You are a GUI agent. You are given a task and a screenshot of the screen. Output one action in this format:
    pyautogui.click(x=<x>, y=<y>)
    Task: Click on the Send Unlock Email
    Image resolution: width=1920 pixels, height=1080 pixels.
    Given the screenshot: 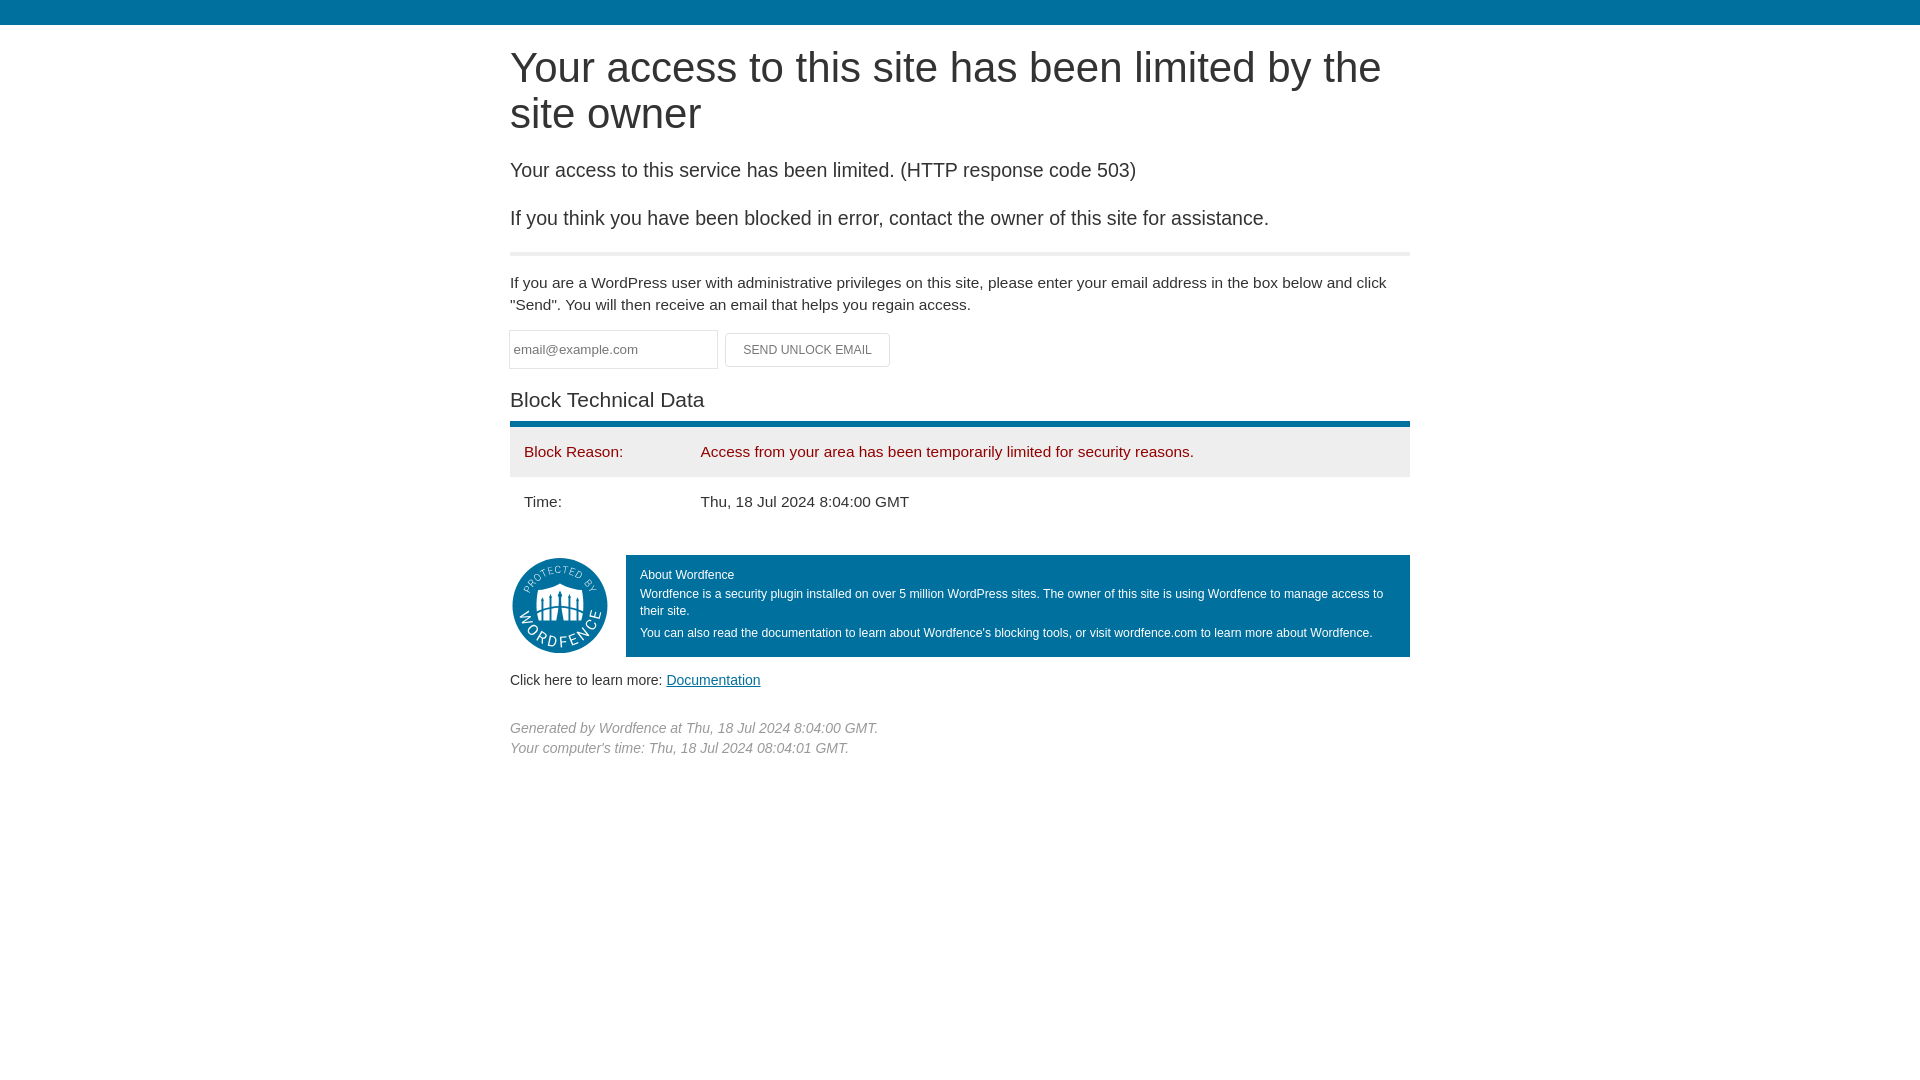 What is the action you would take?
    pyautogui.click(x=808, y=350)
    